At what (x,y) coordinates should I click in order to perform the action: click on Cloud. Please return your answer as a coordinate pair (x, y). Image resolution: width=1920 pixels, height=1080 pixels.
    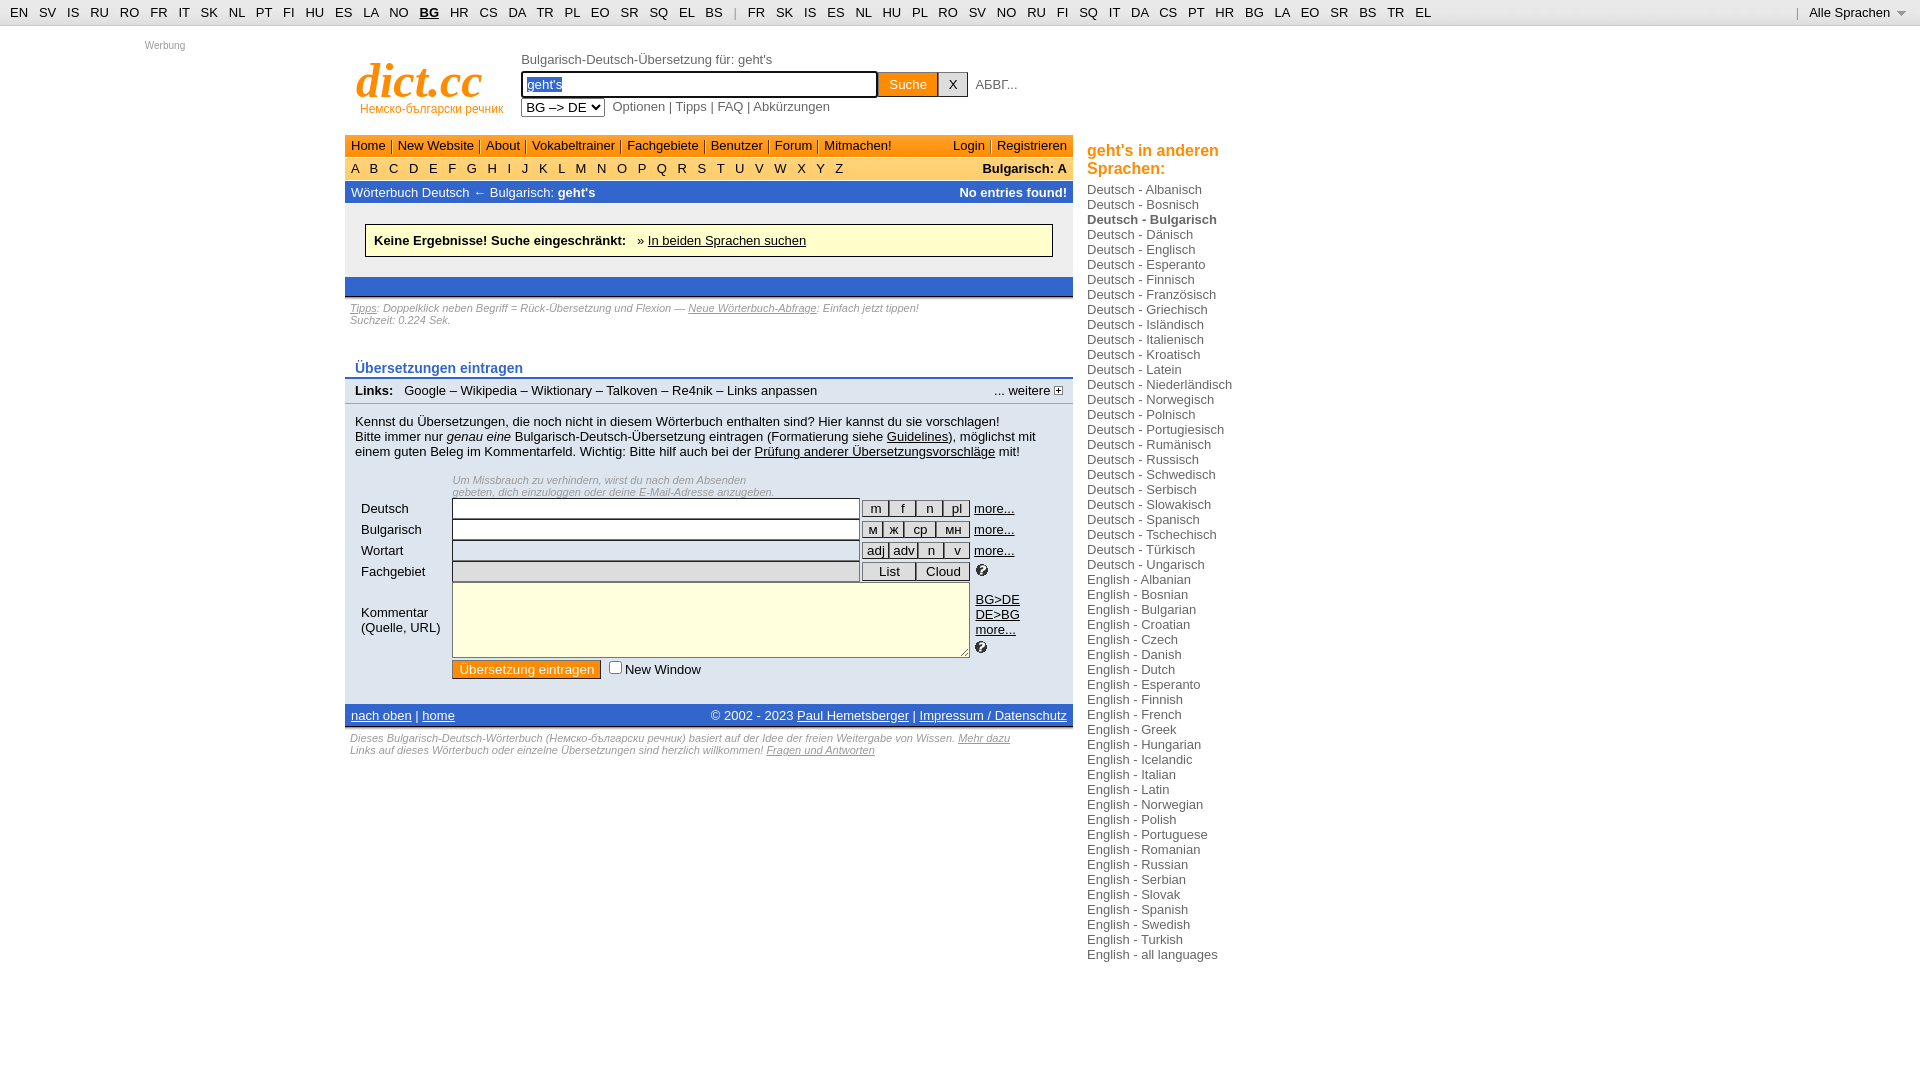
    Looking at the image, I should click on (943, 572).